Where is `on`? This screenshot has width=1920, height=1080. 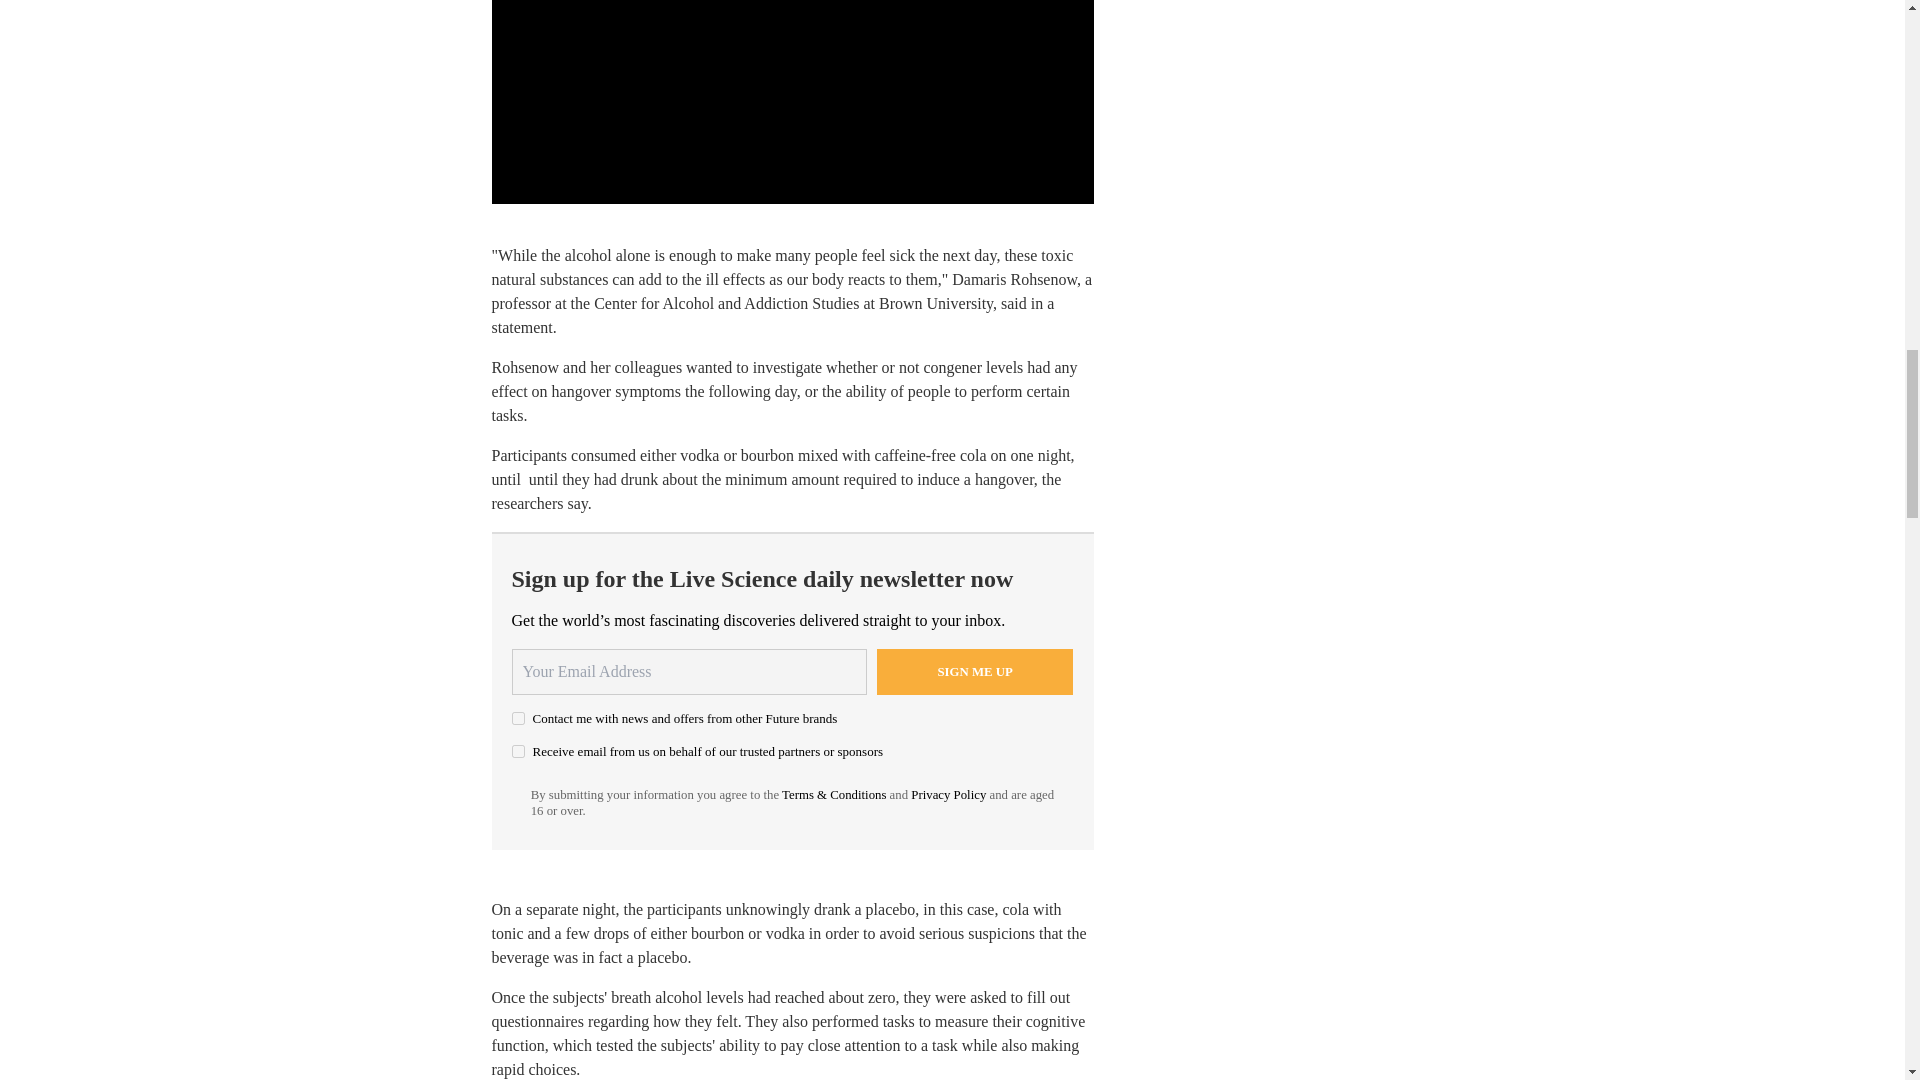 on is located at coordinates (518, 752).